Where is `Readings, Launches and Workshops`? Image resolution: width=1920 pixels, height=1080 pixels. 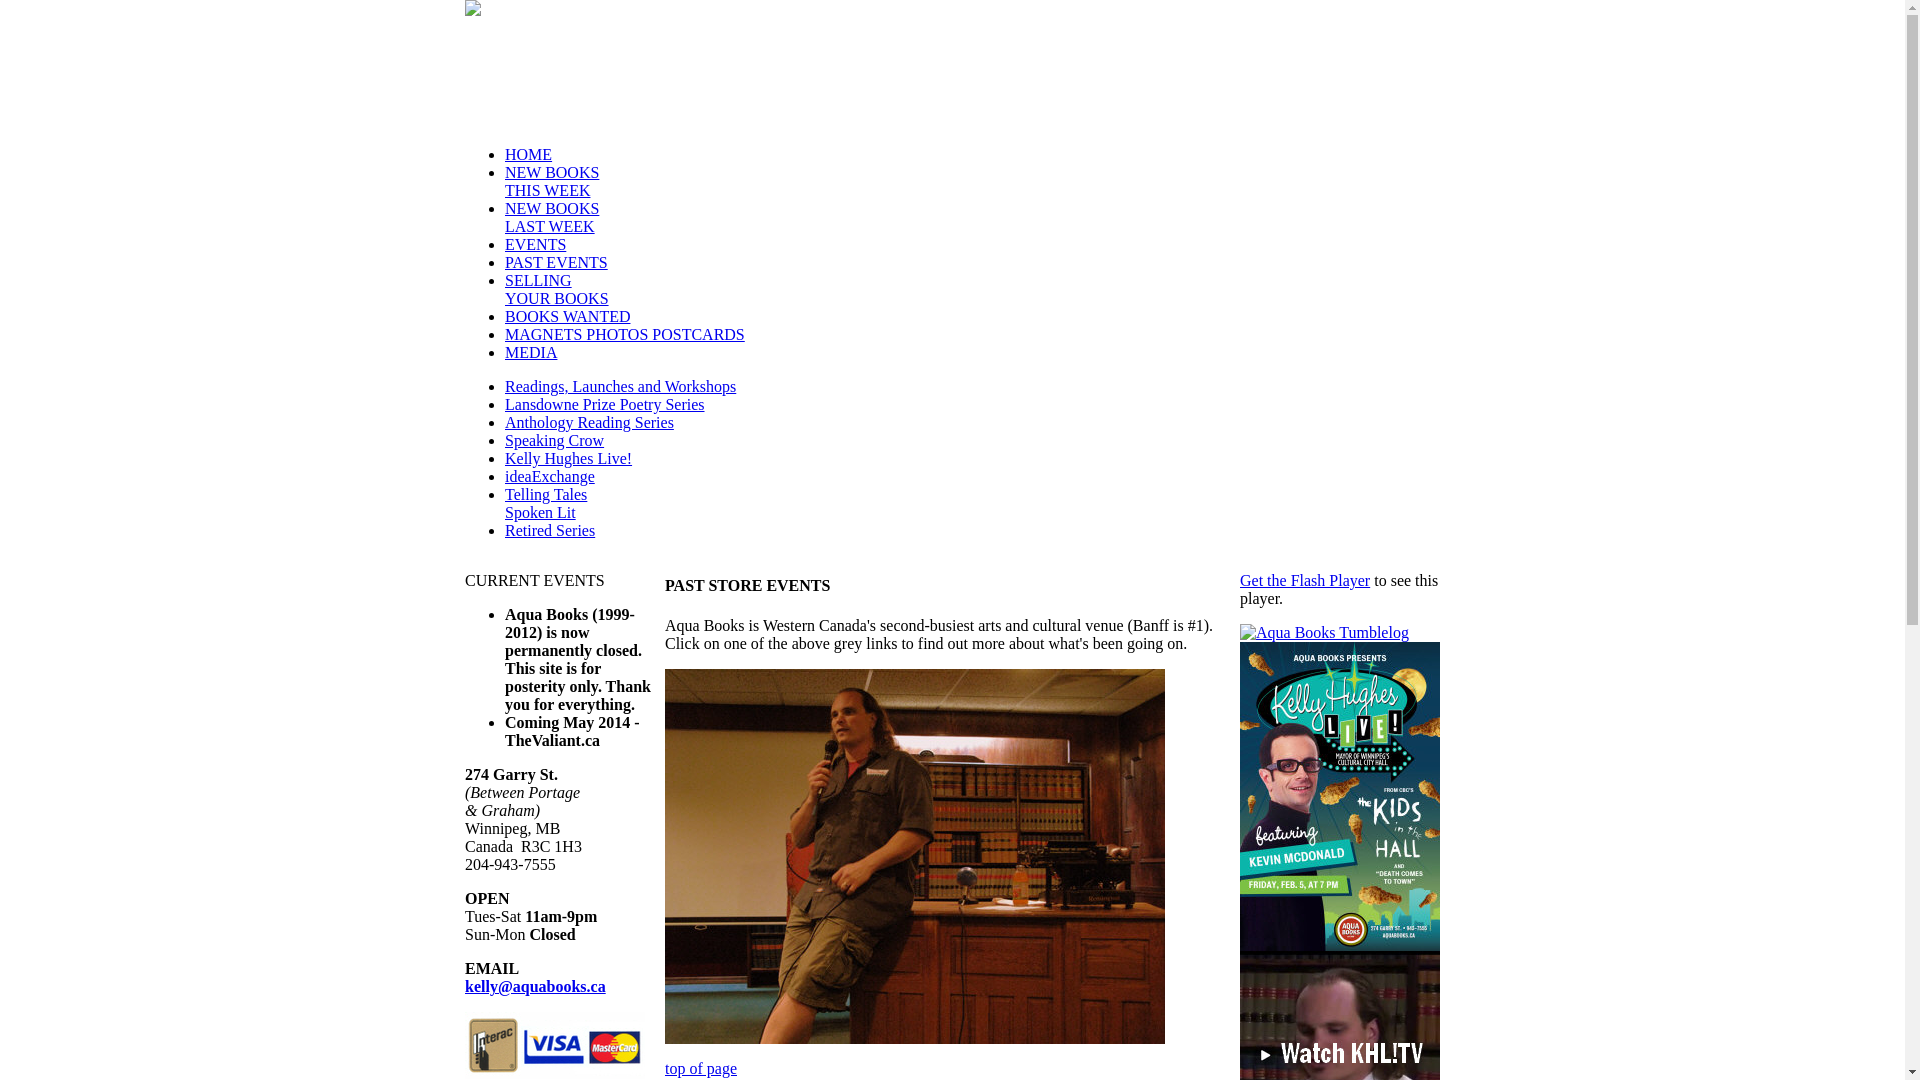 Readings, Launches and Workshops is located at coordinates (620, 386).